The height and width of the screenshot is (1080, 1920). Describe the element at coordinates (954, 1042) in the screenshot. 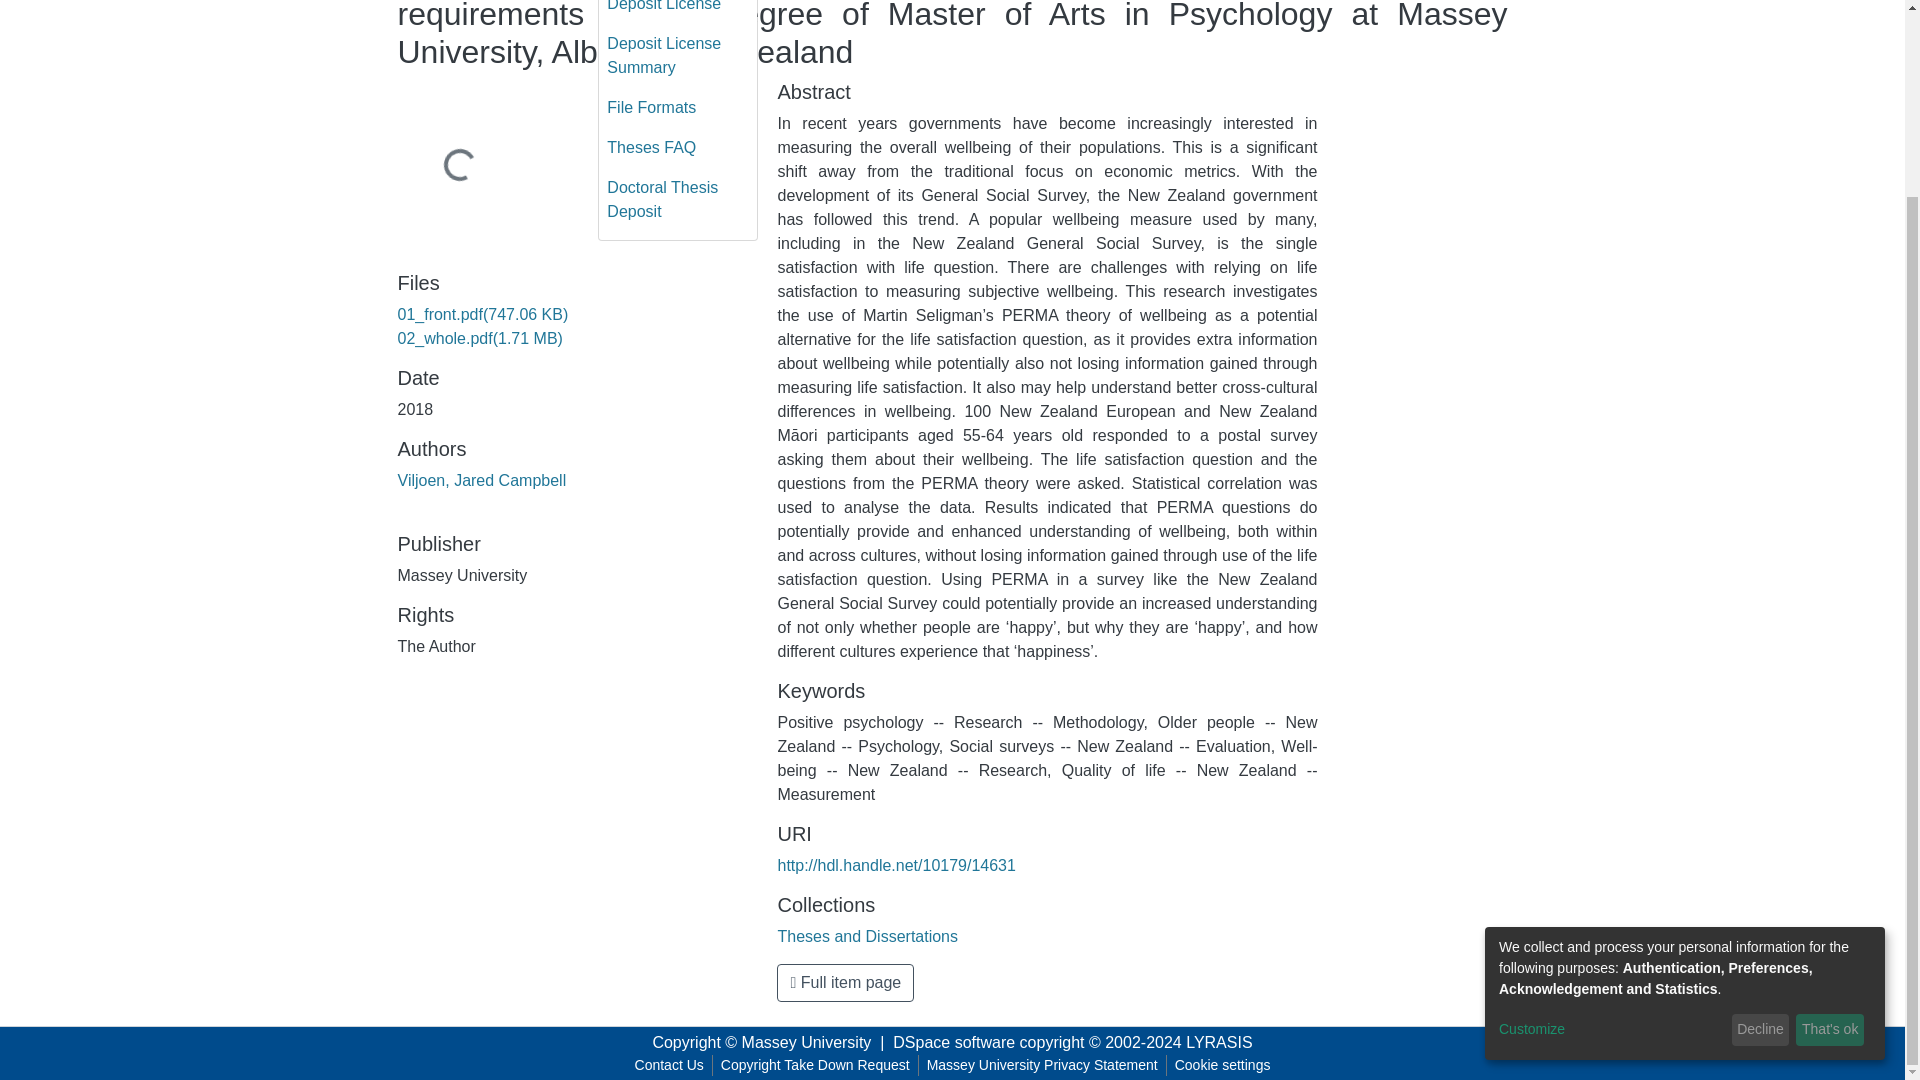

I see `DSpace software` at that location.